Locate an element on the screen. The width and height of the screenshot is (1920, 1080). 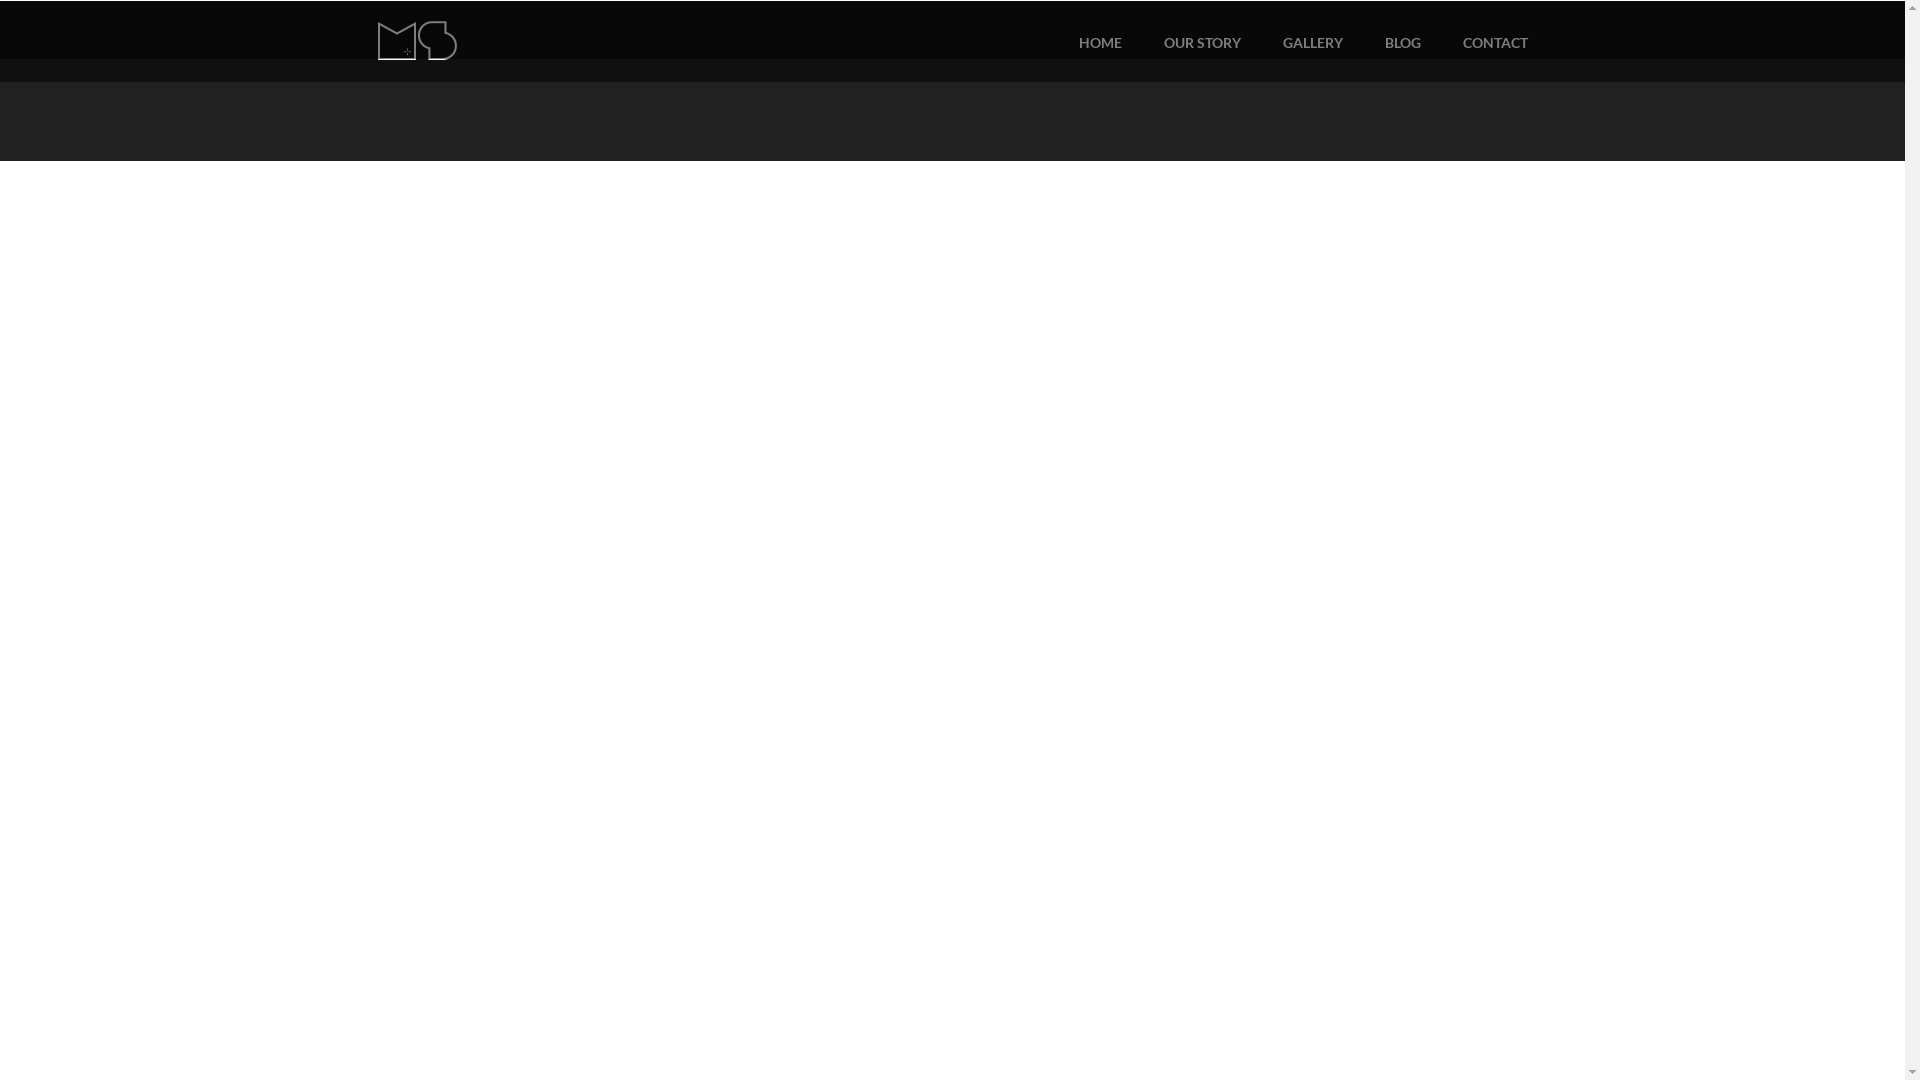
GALLERY is located at coordinates (1312, 42).